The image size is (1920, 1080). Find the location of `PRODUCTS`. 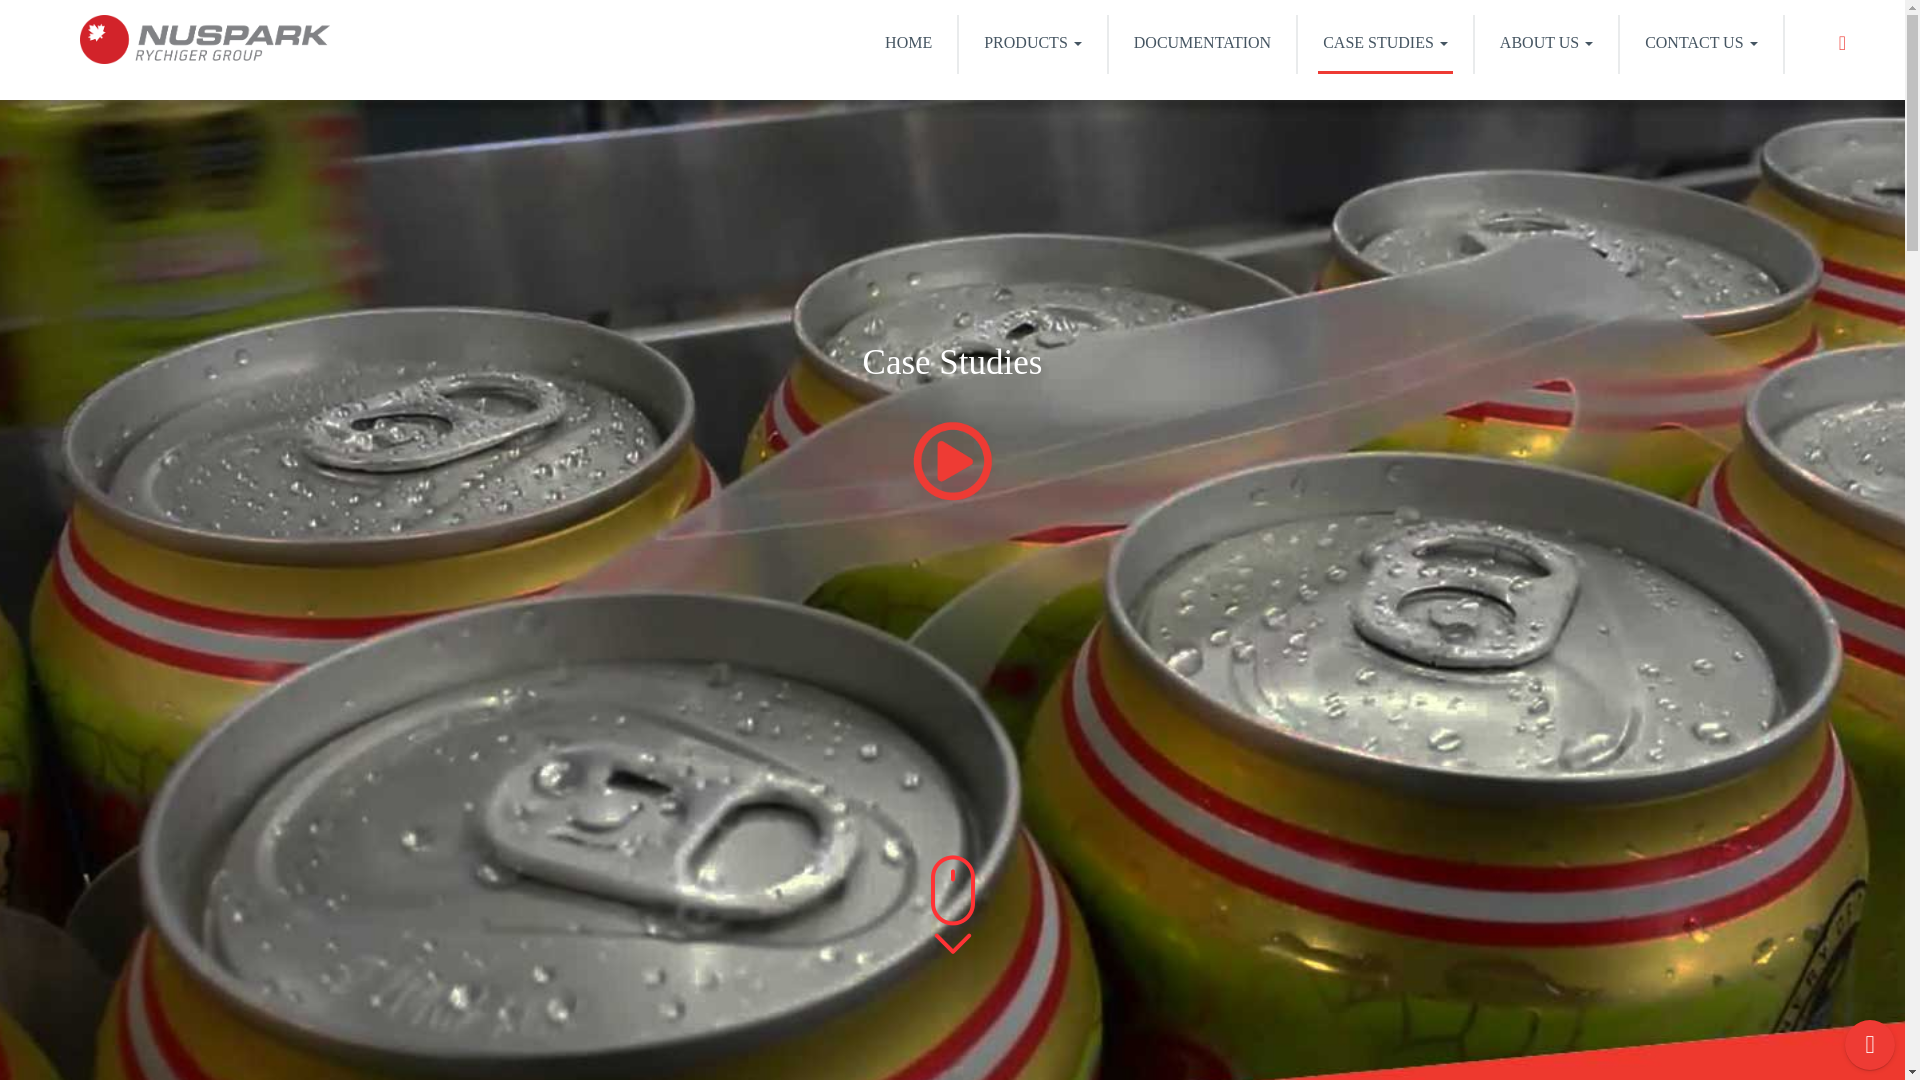

PRODUCTS is located at coordinates (1032, 44).